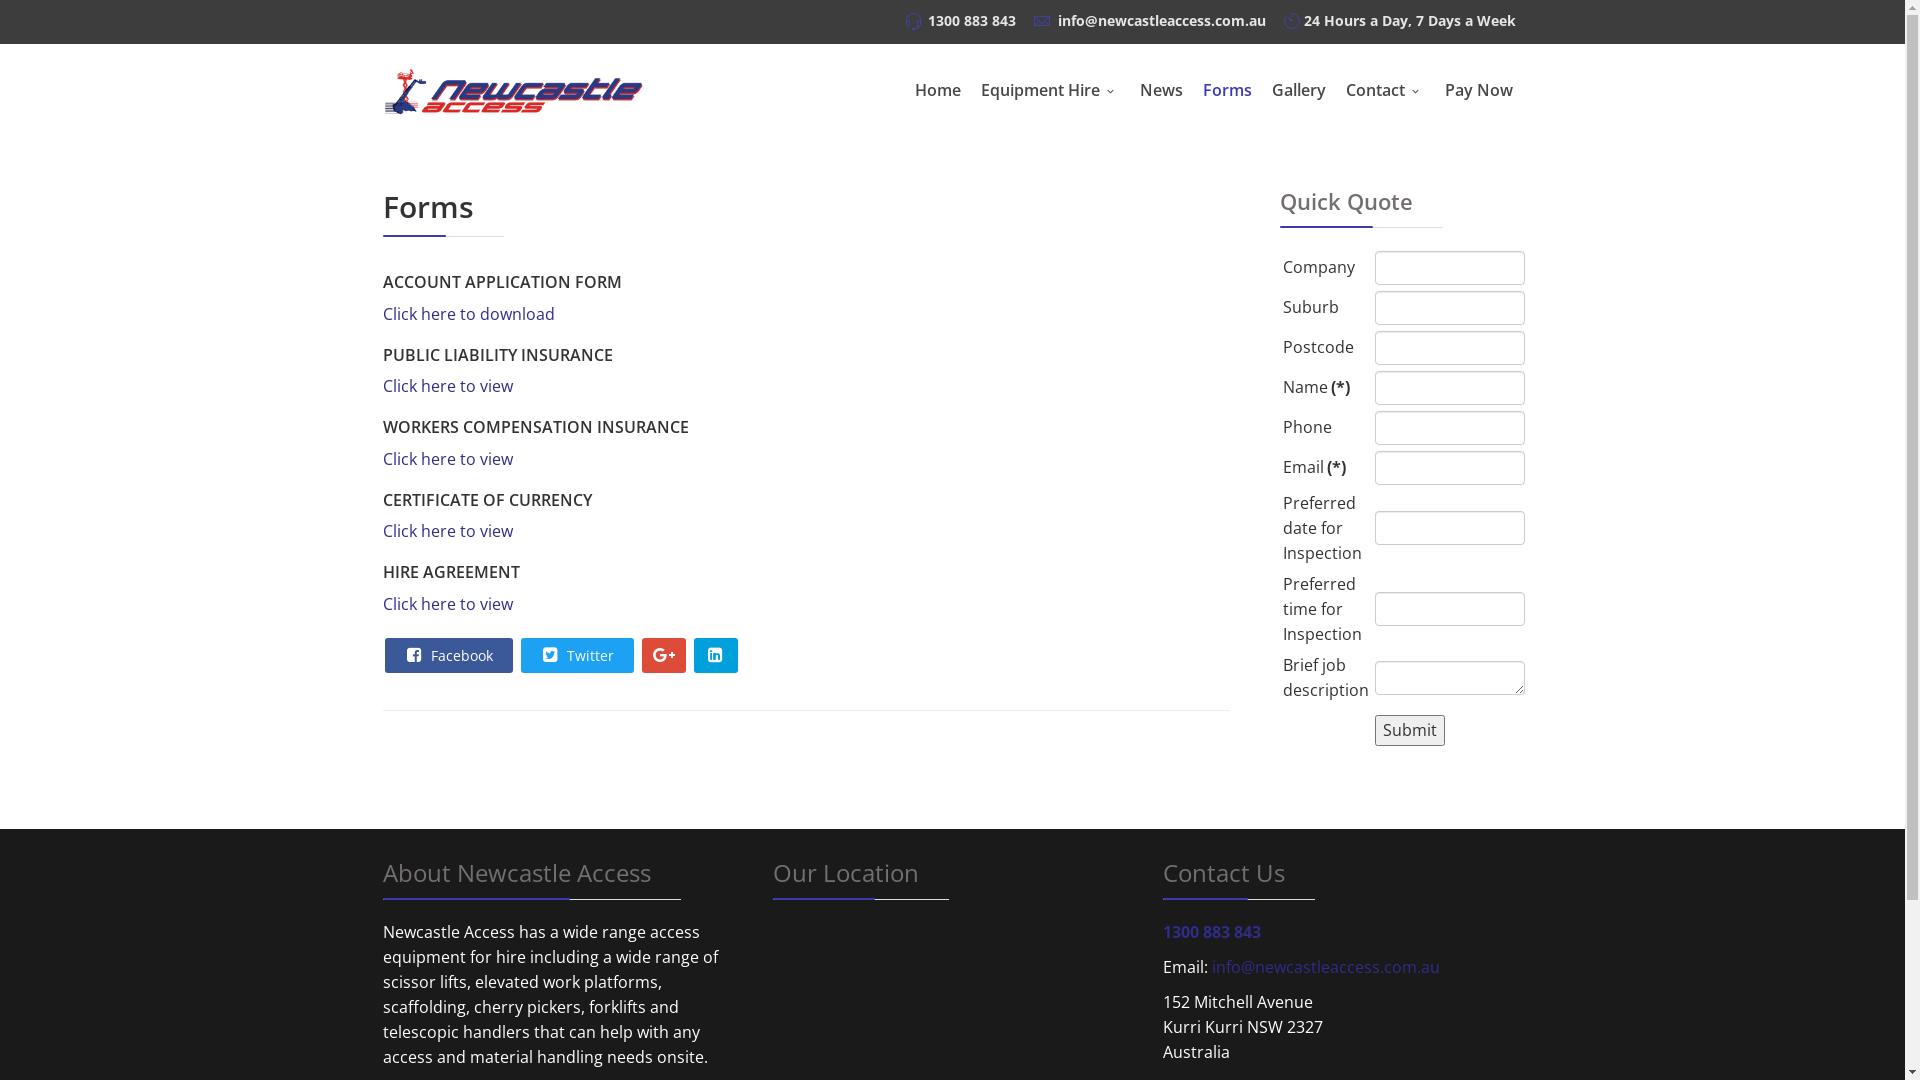 The image size is (1920, 1080). I want to click on Twitter, so click(576, 656).